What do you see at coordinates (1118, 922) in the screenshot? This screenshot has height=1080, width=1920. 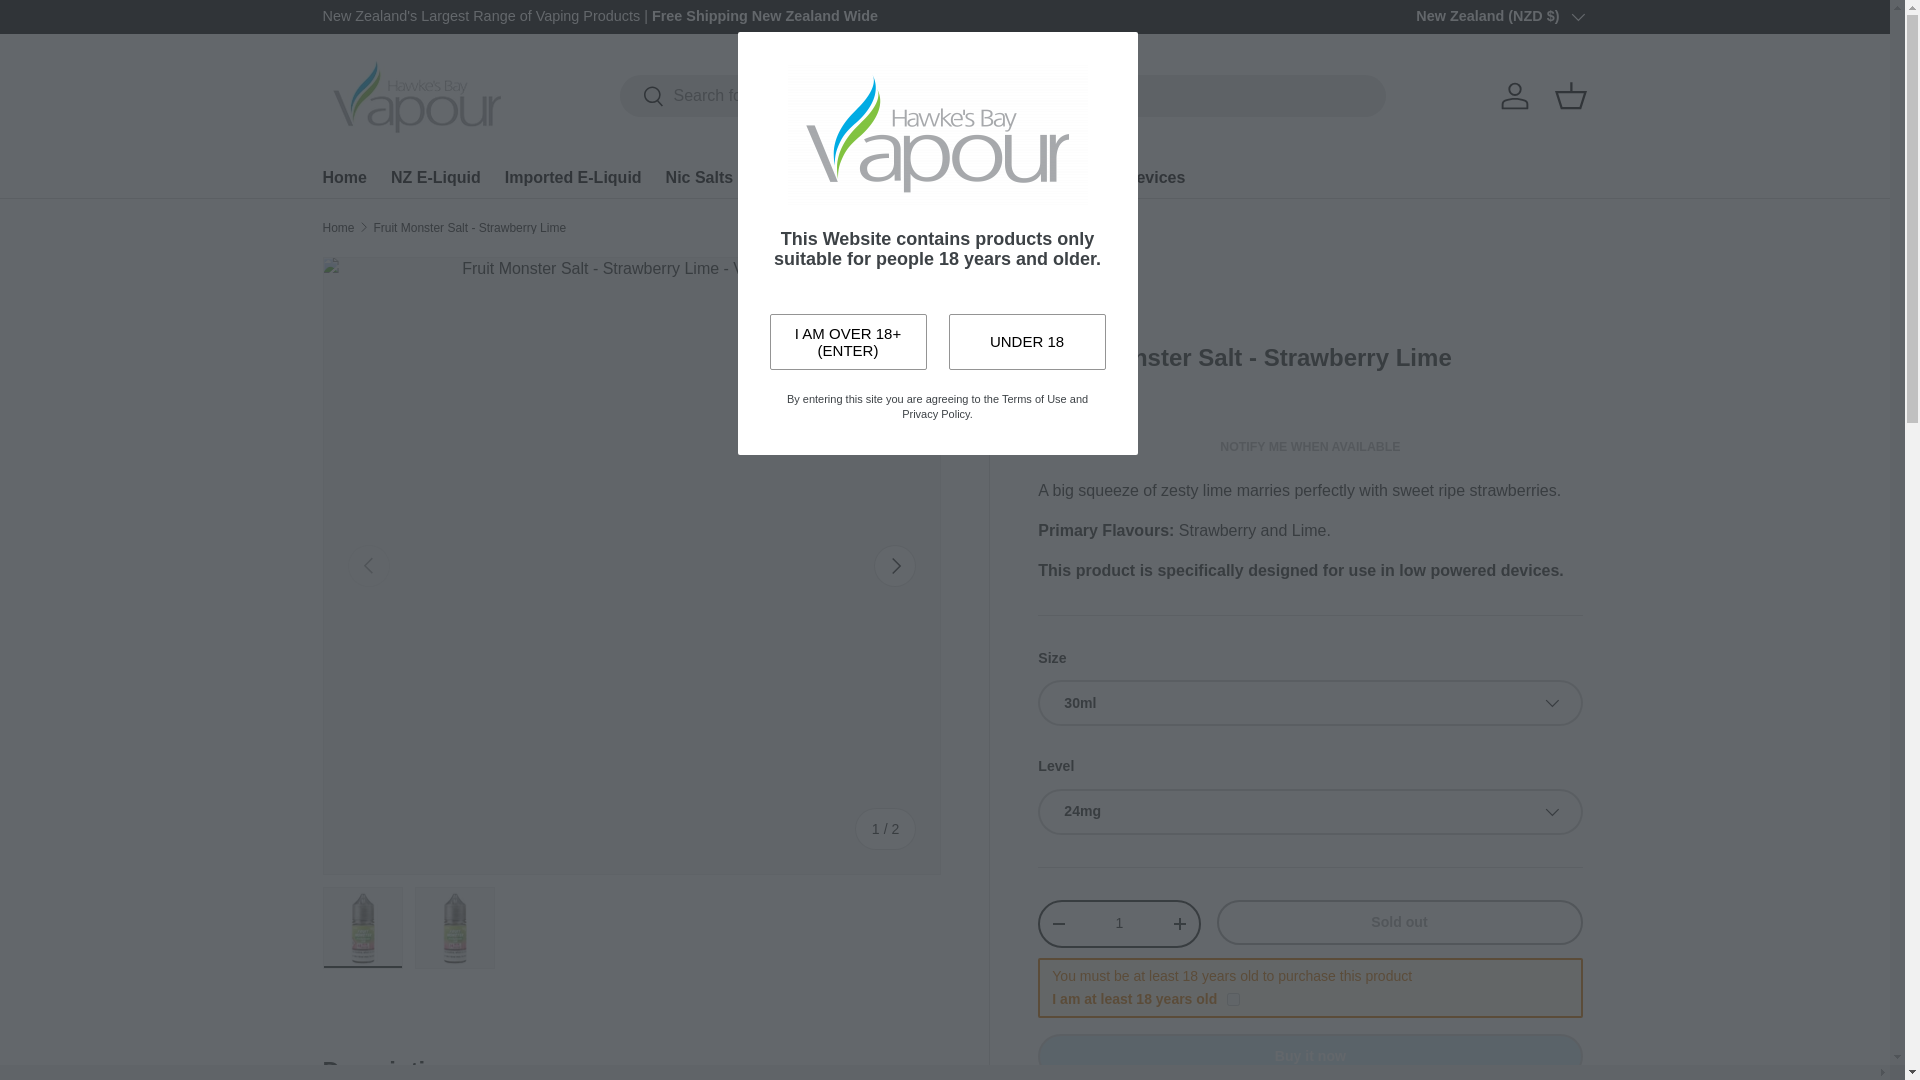 I see `1` at bounding box center [1118, 922].